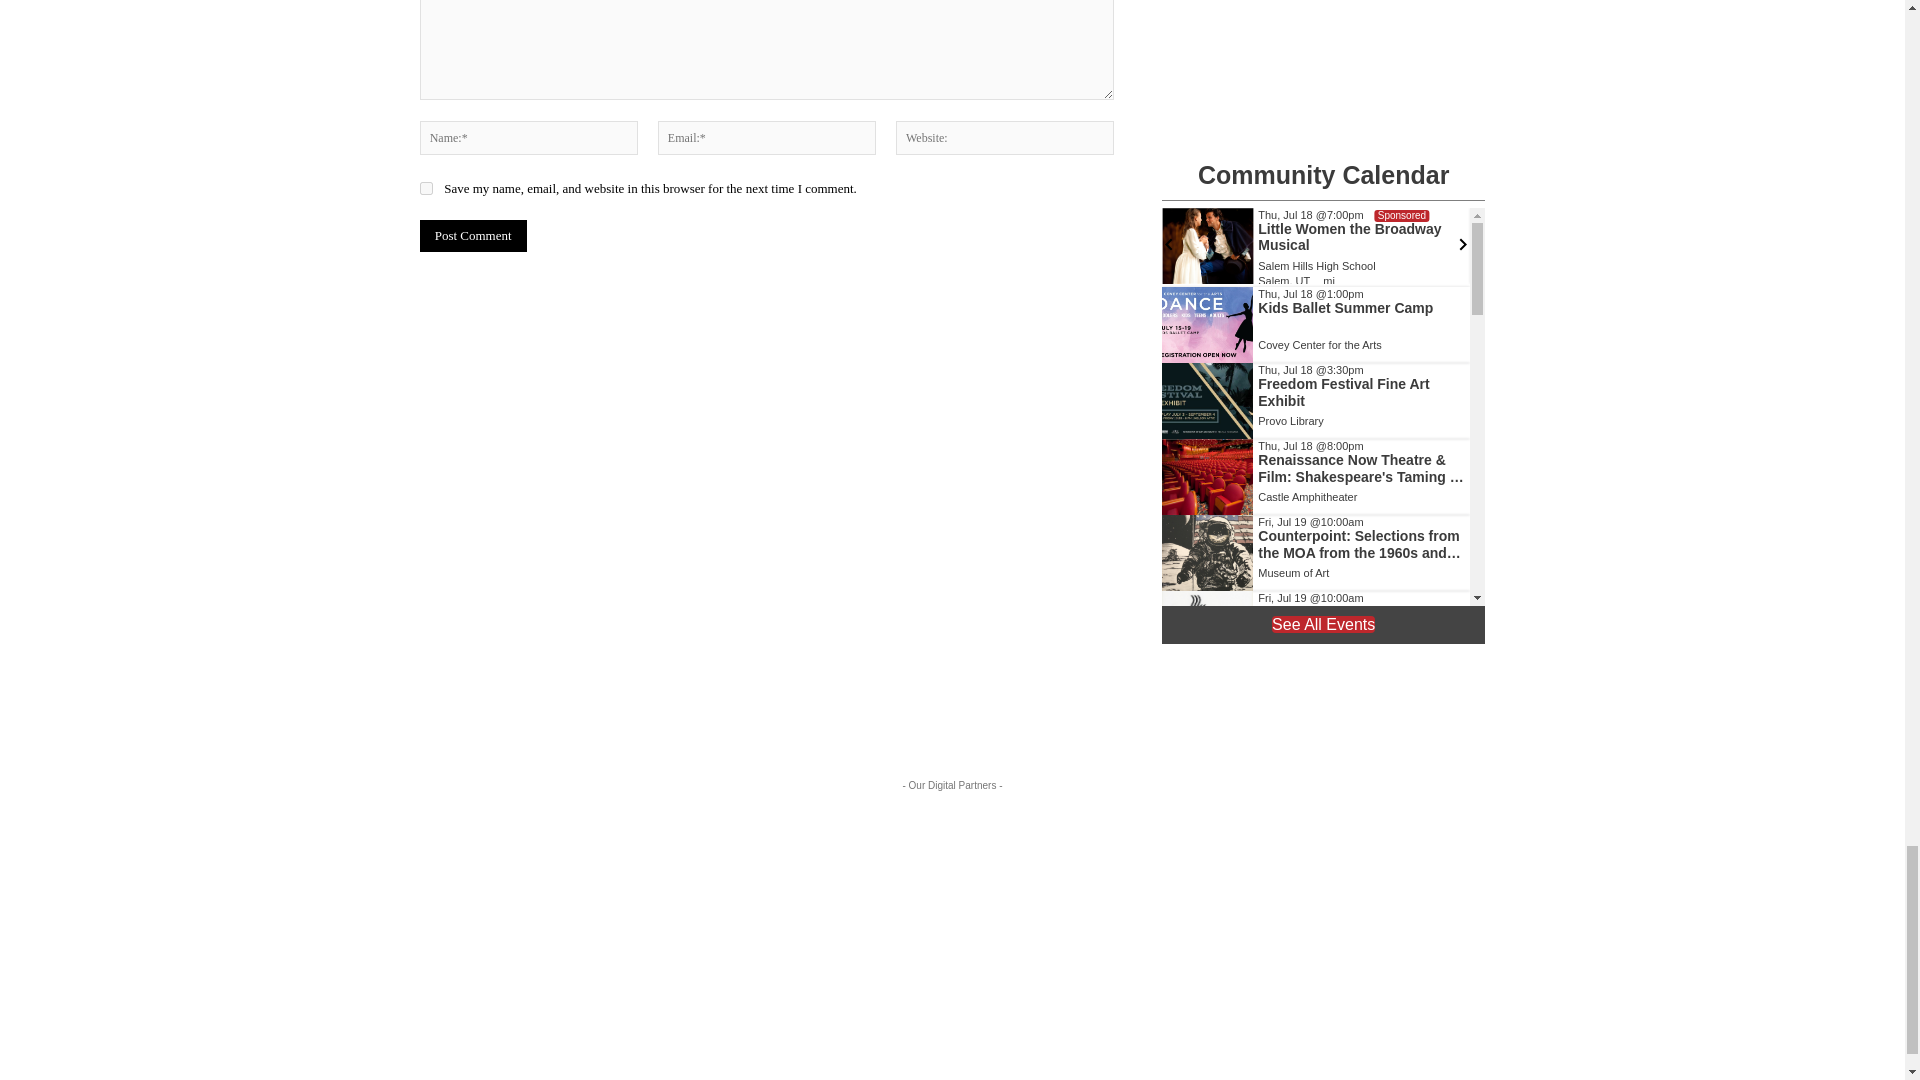 This screenshot has width=1920, height=1080. I want to click on Post Comment, so click(473, 236).